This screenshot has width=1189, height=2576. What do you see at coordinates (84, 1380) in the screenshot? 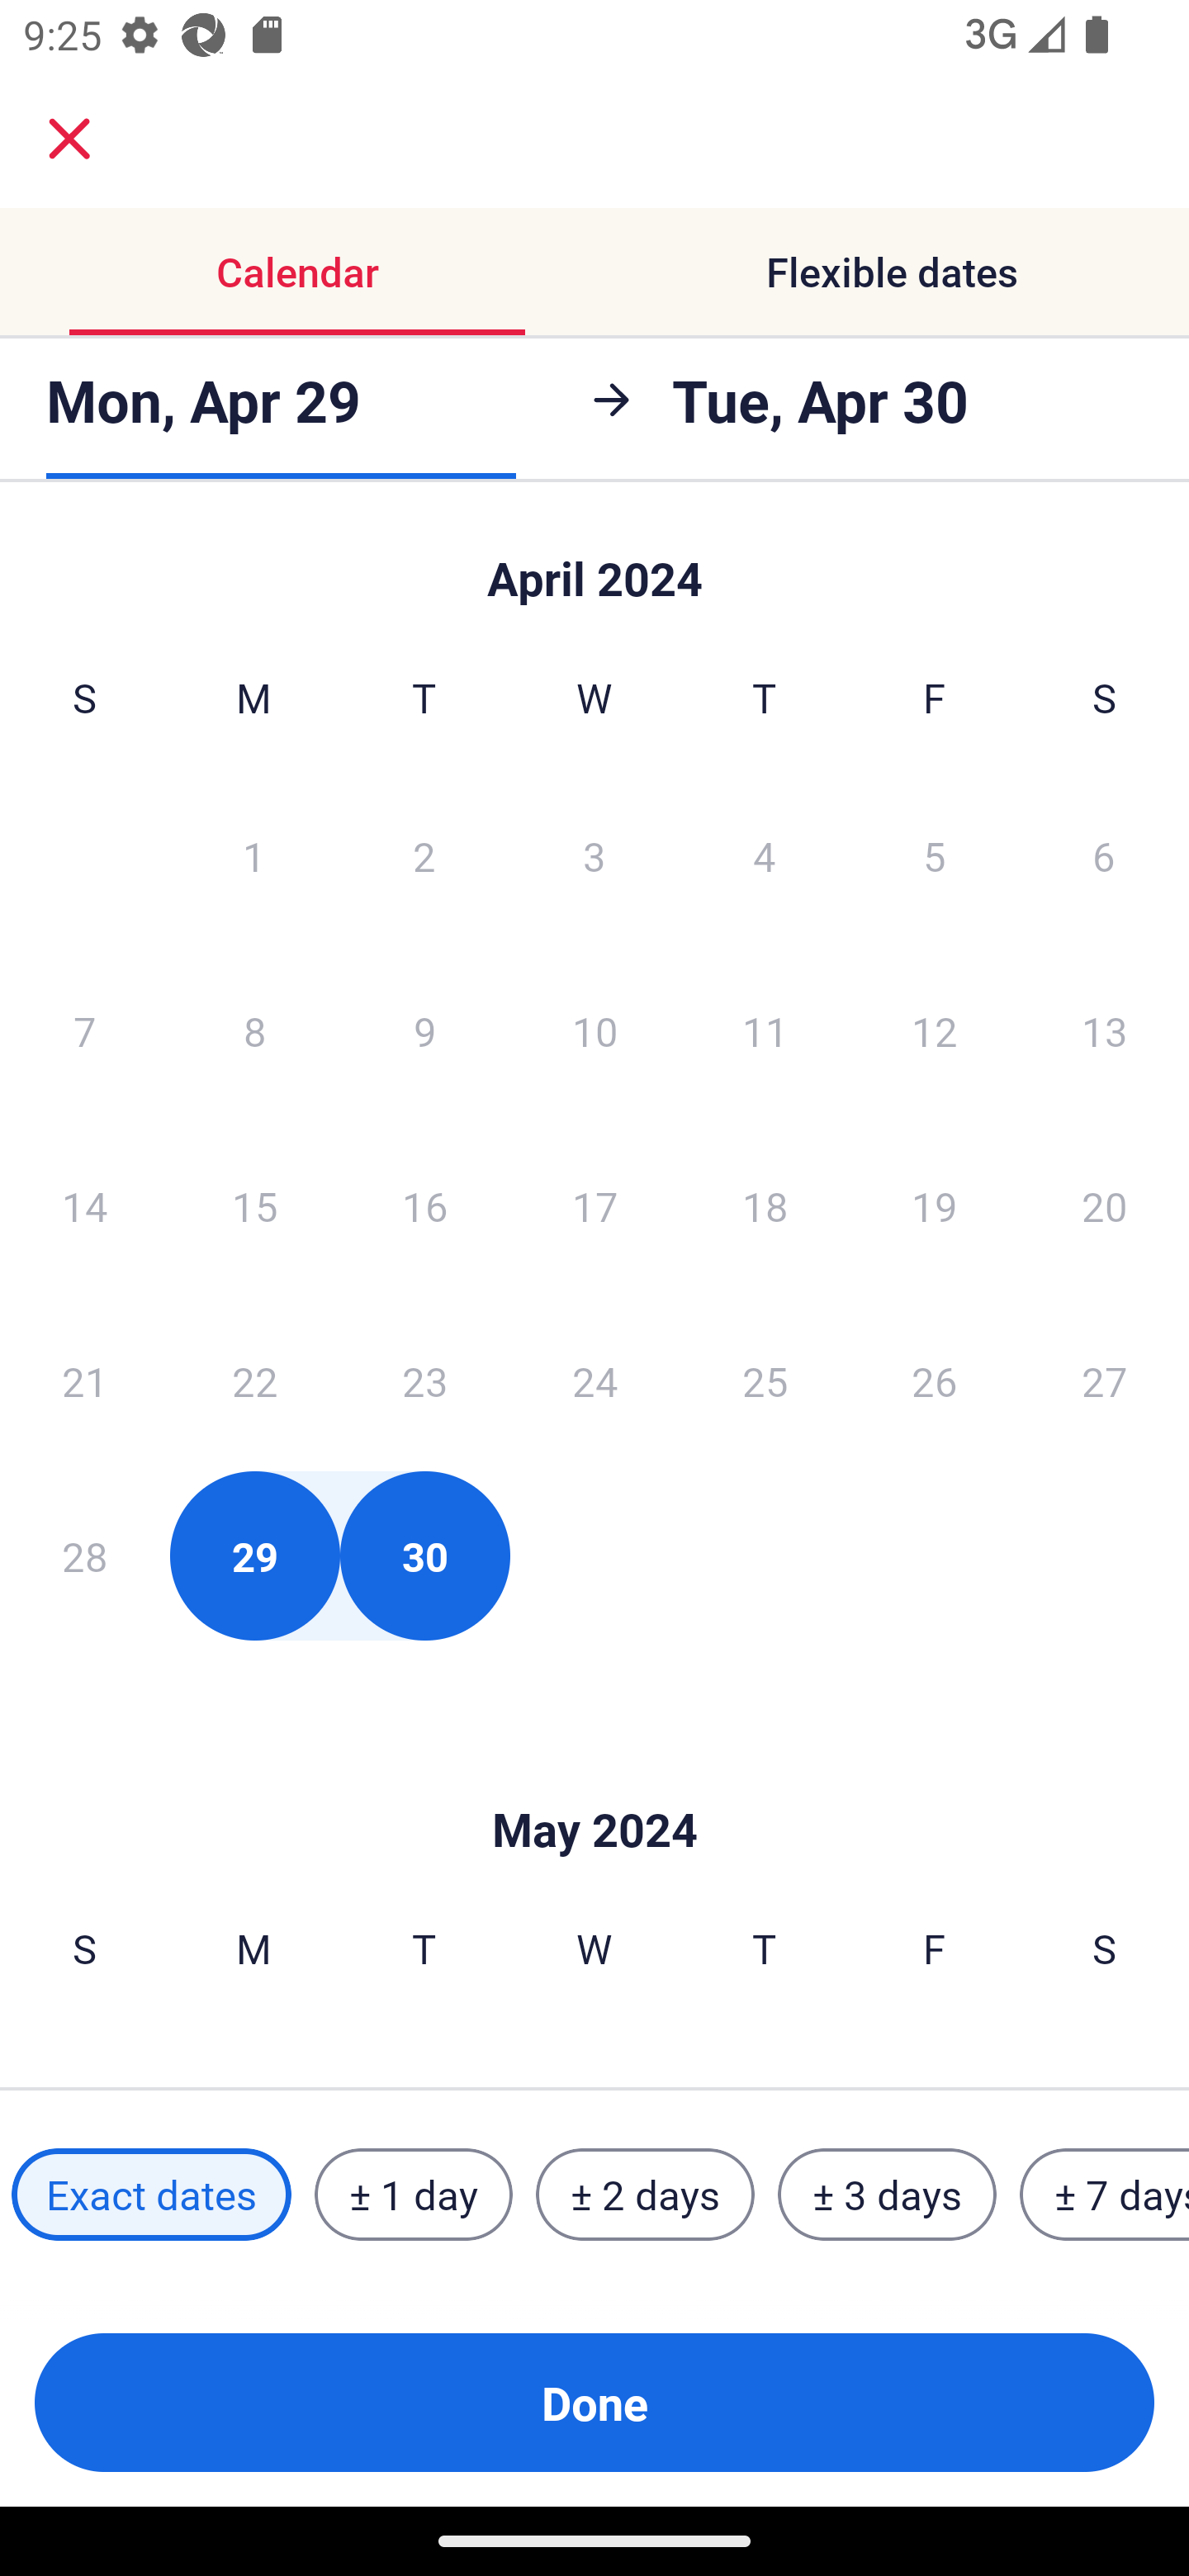
I see `21 Sunday, April 21, 2024` at bounding box center [84, 1380].